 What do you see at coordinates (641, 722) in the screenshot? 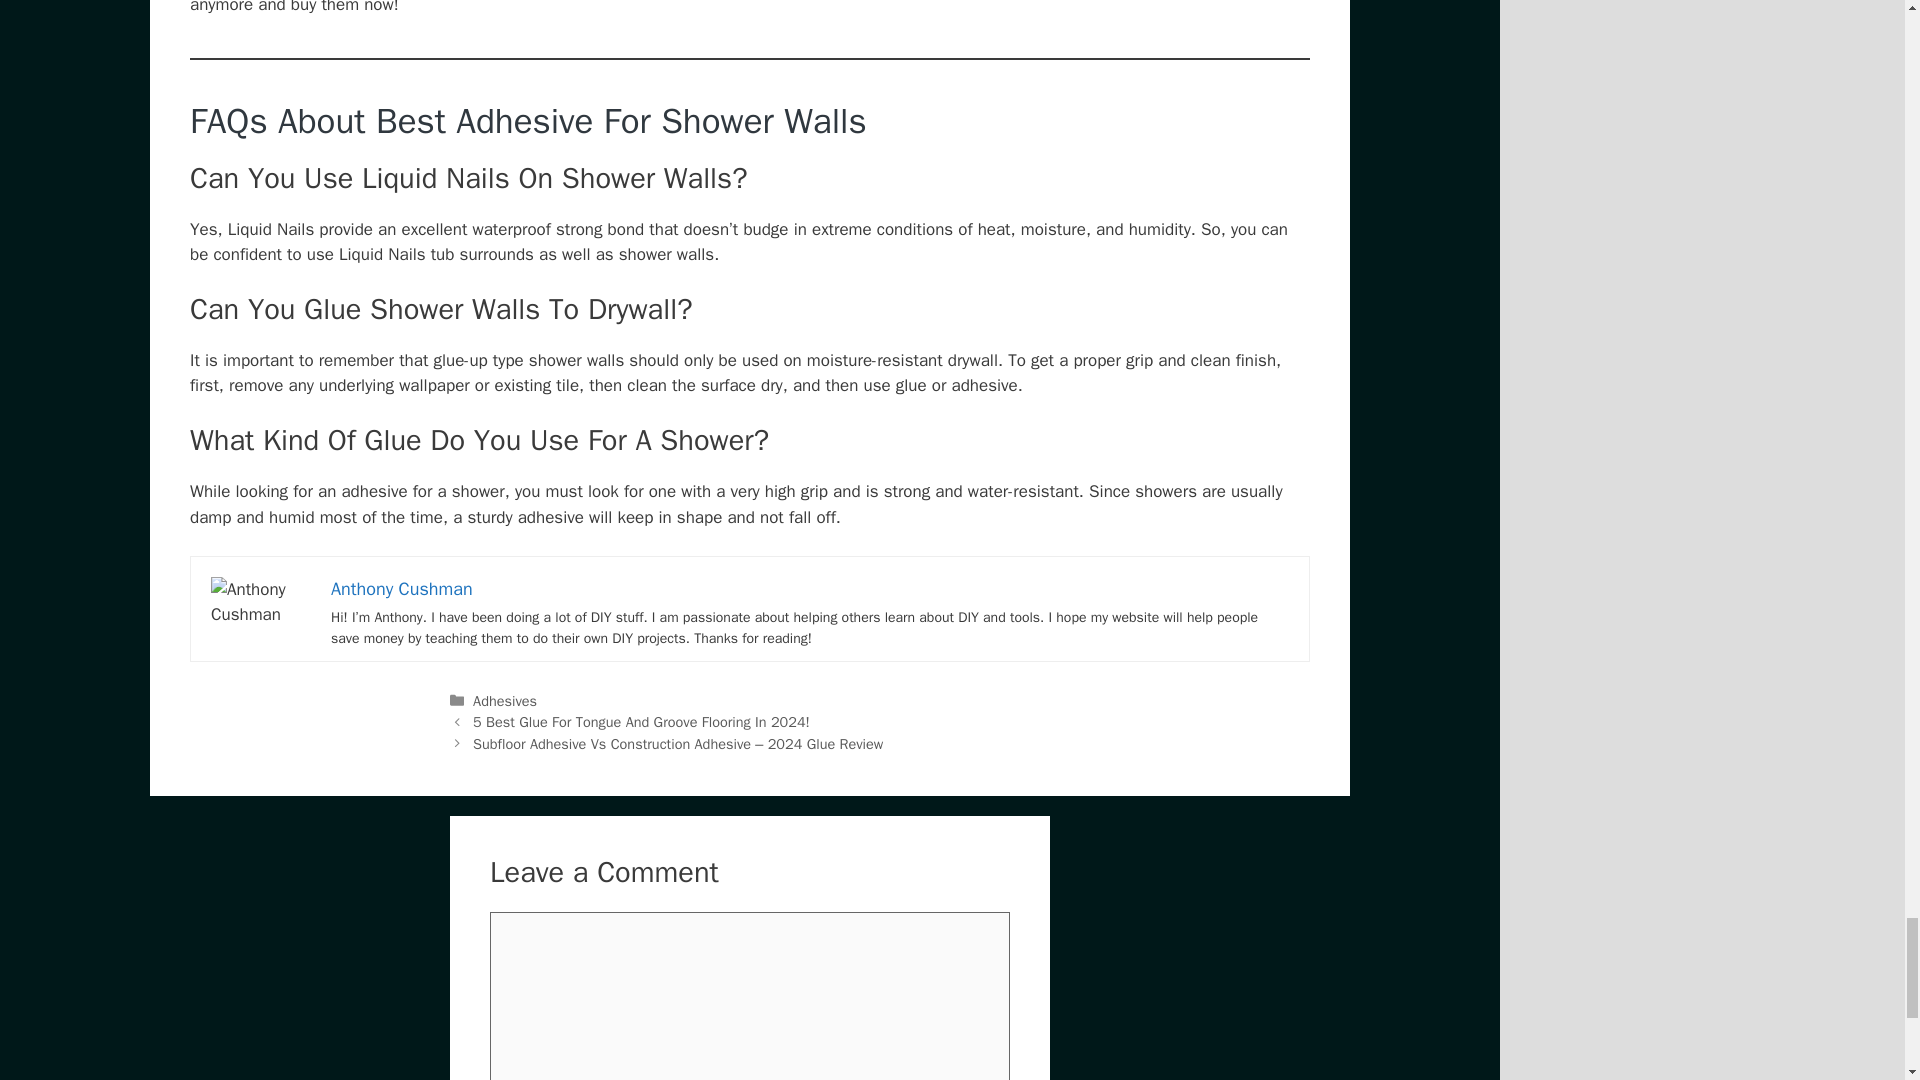
I see `5 Best Glue For Tongue And Groove Flooring In 2024!` at bounding box center [641, 722].